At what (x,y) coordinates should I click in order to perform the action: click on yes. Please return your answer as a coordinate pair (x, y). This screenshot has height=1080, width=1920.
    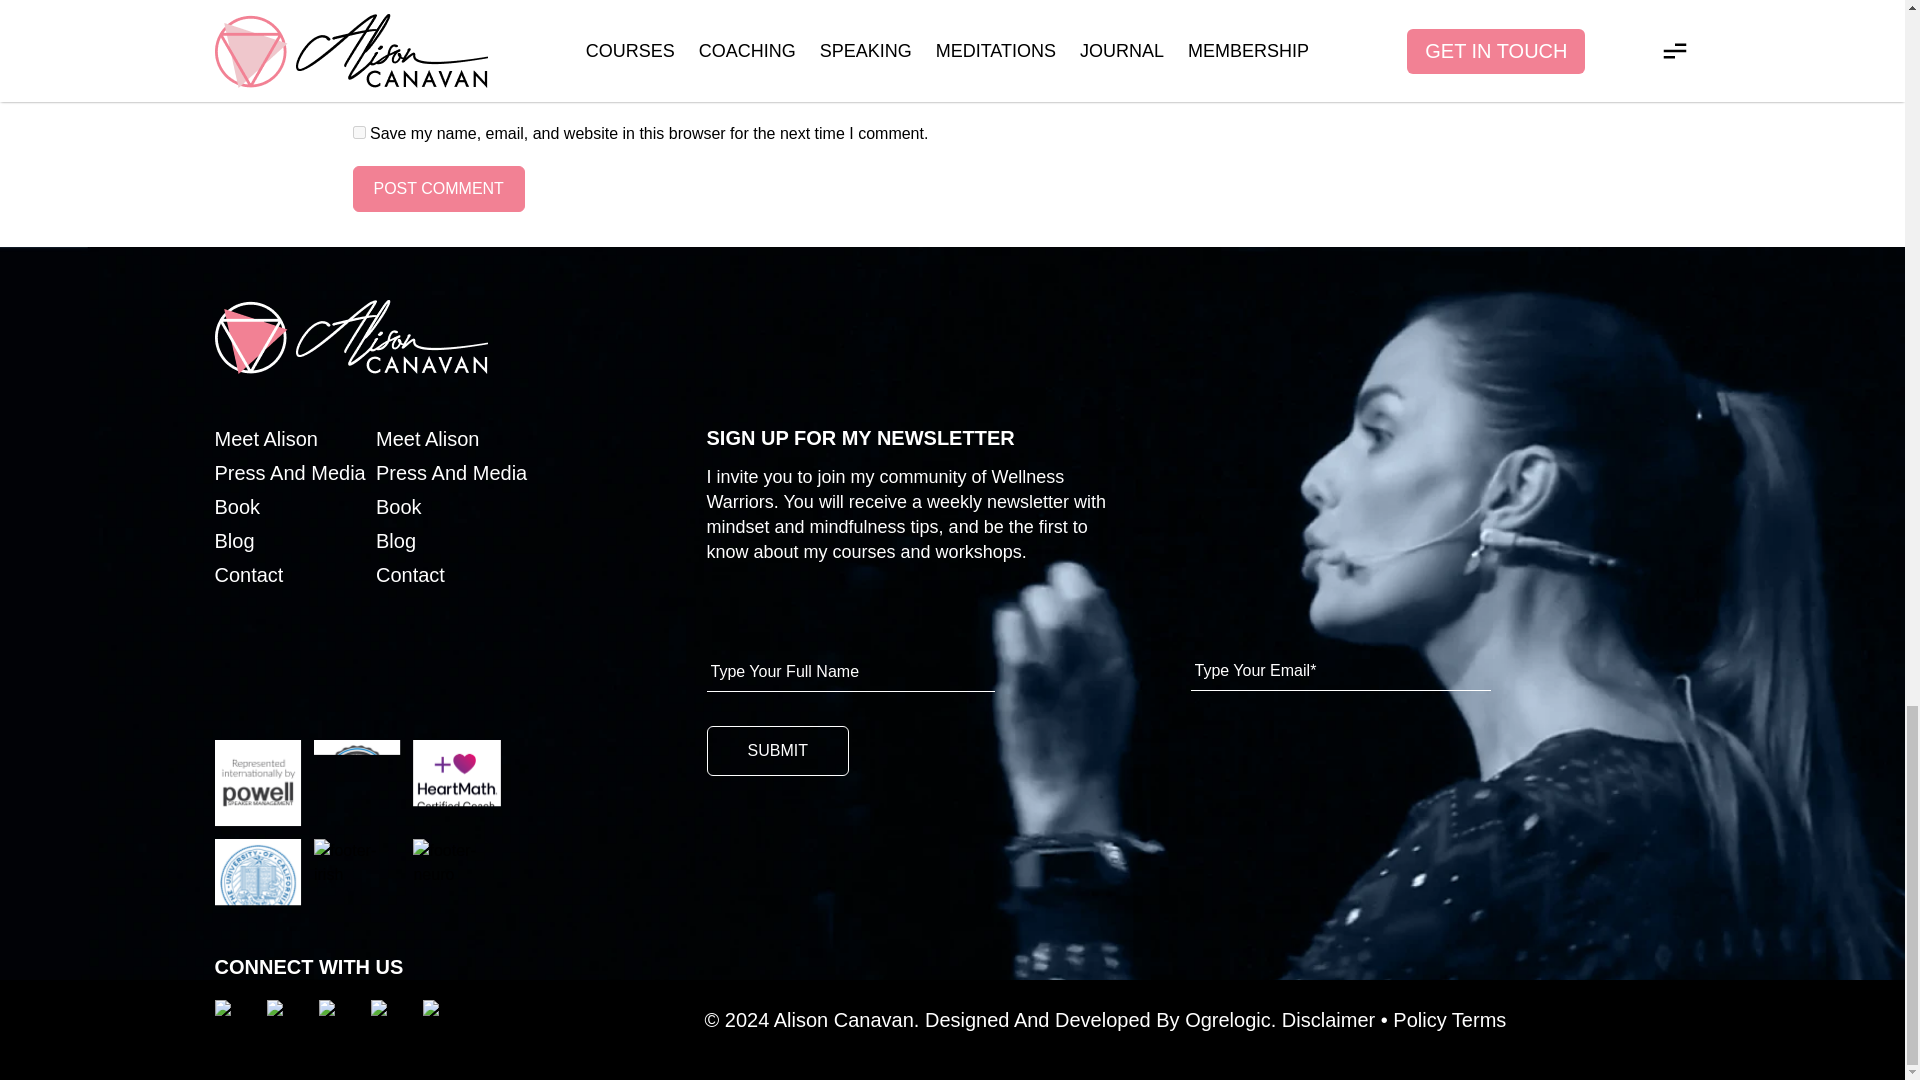
    Looking at the image, I should click on (358, 132).